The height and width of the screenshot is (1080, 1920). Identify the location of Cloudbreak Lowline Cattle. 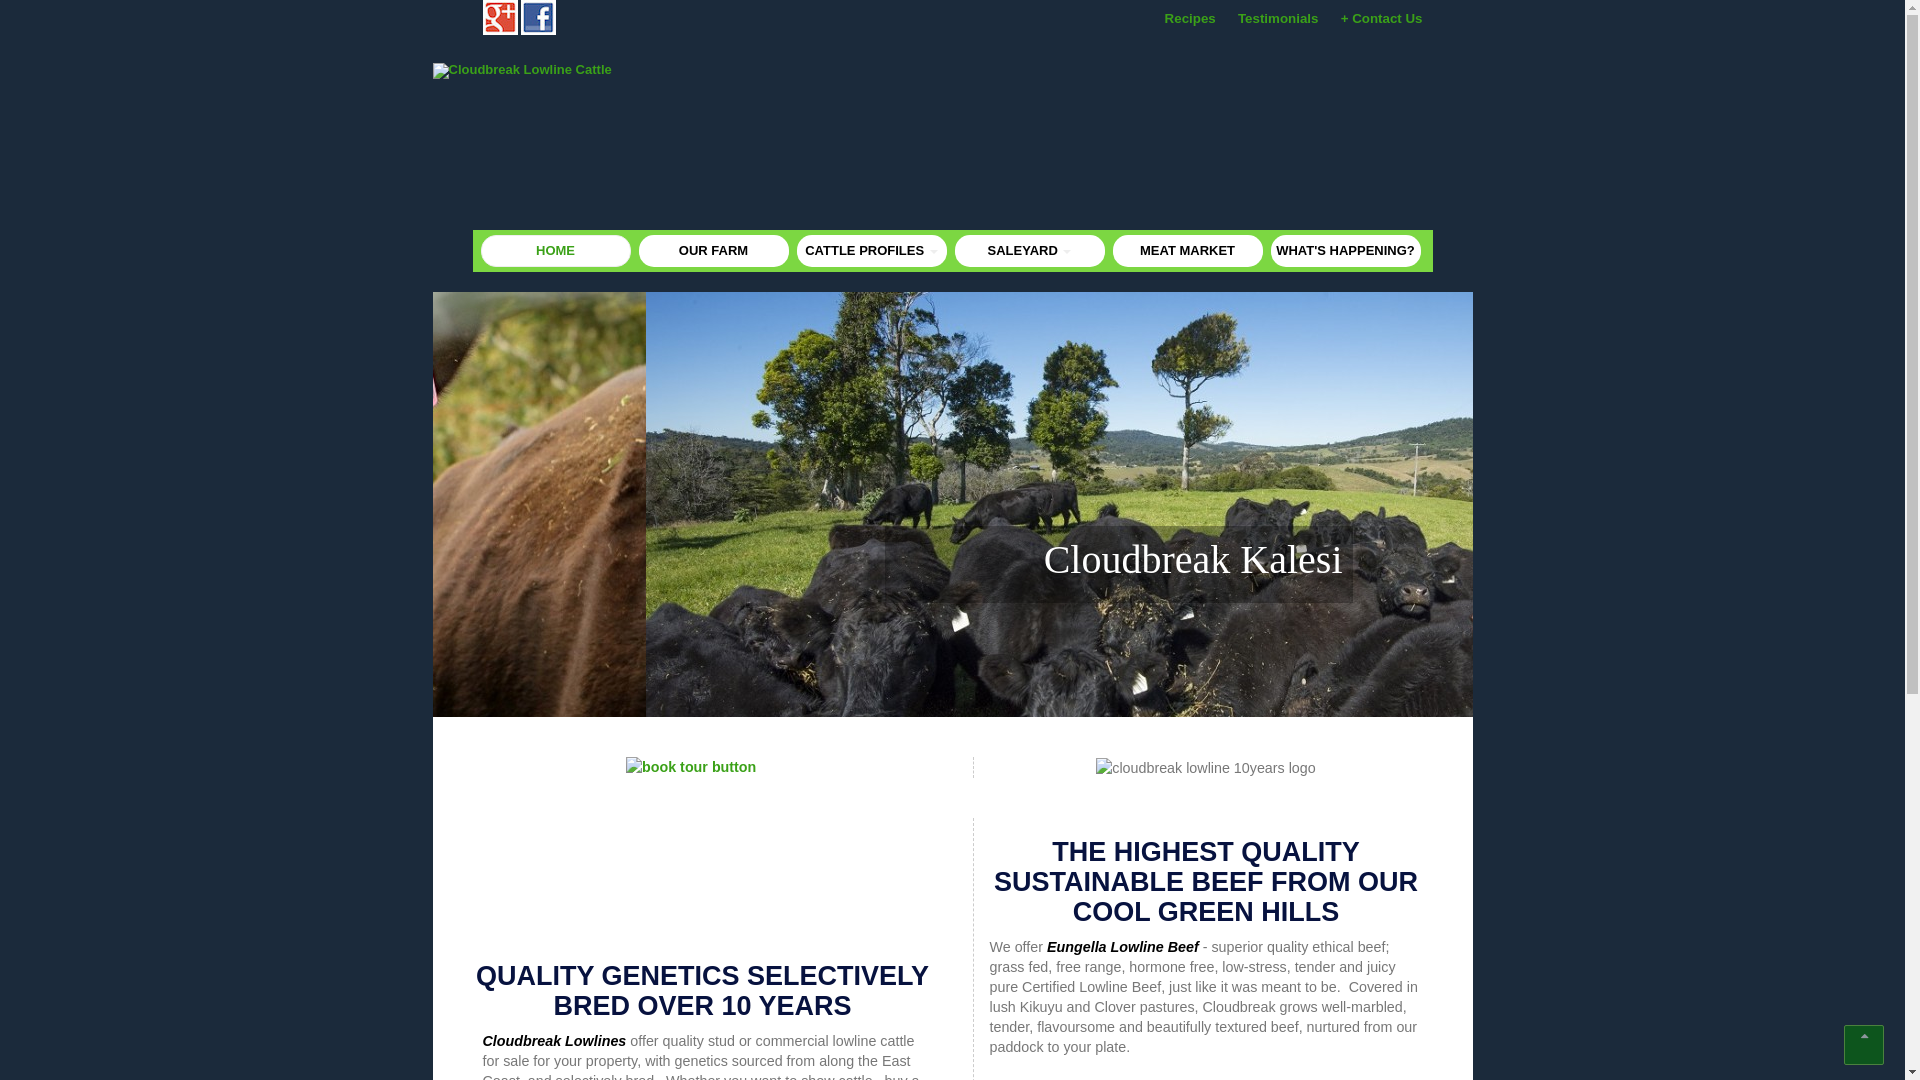
(542, 71).